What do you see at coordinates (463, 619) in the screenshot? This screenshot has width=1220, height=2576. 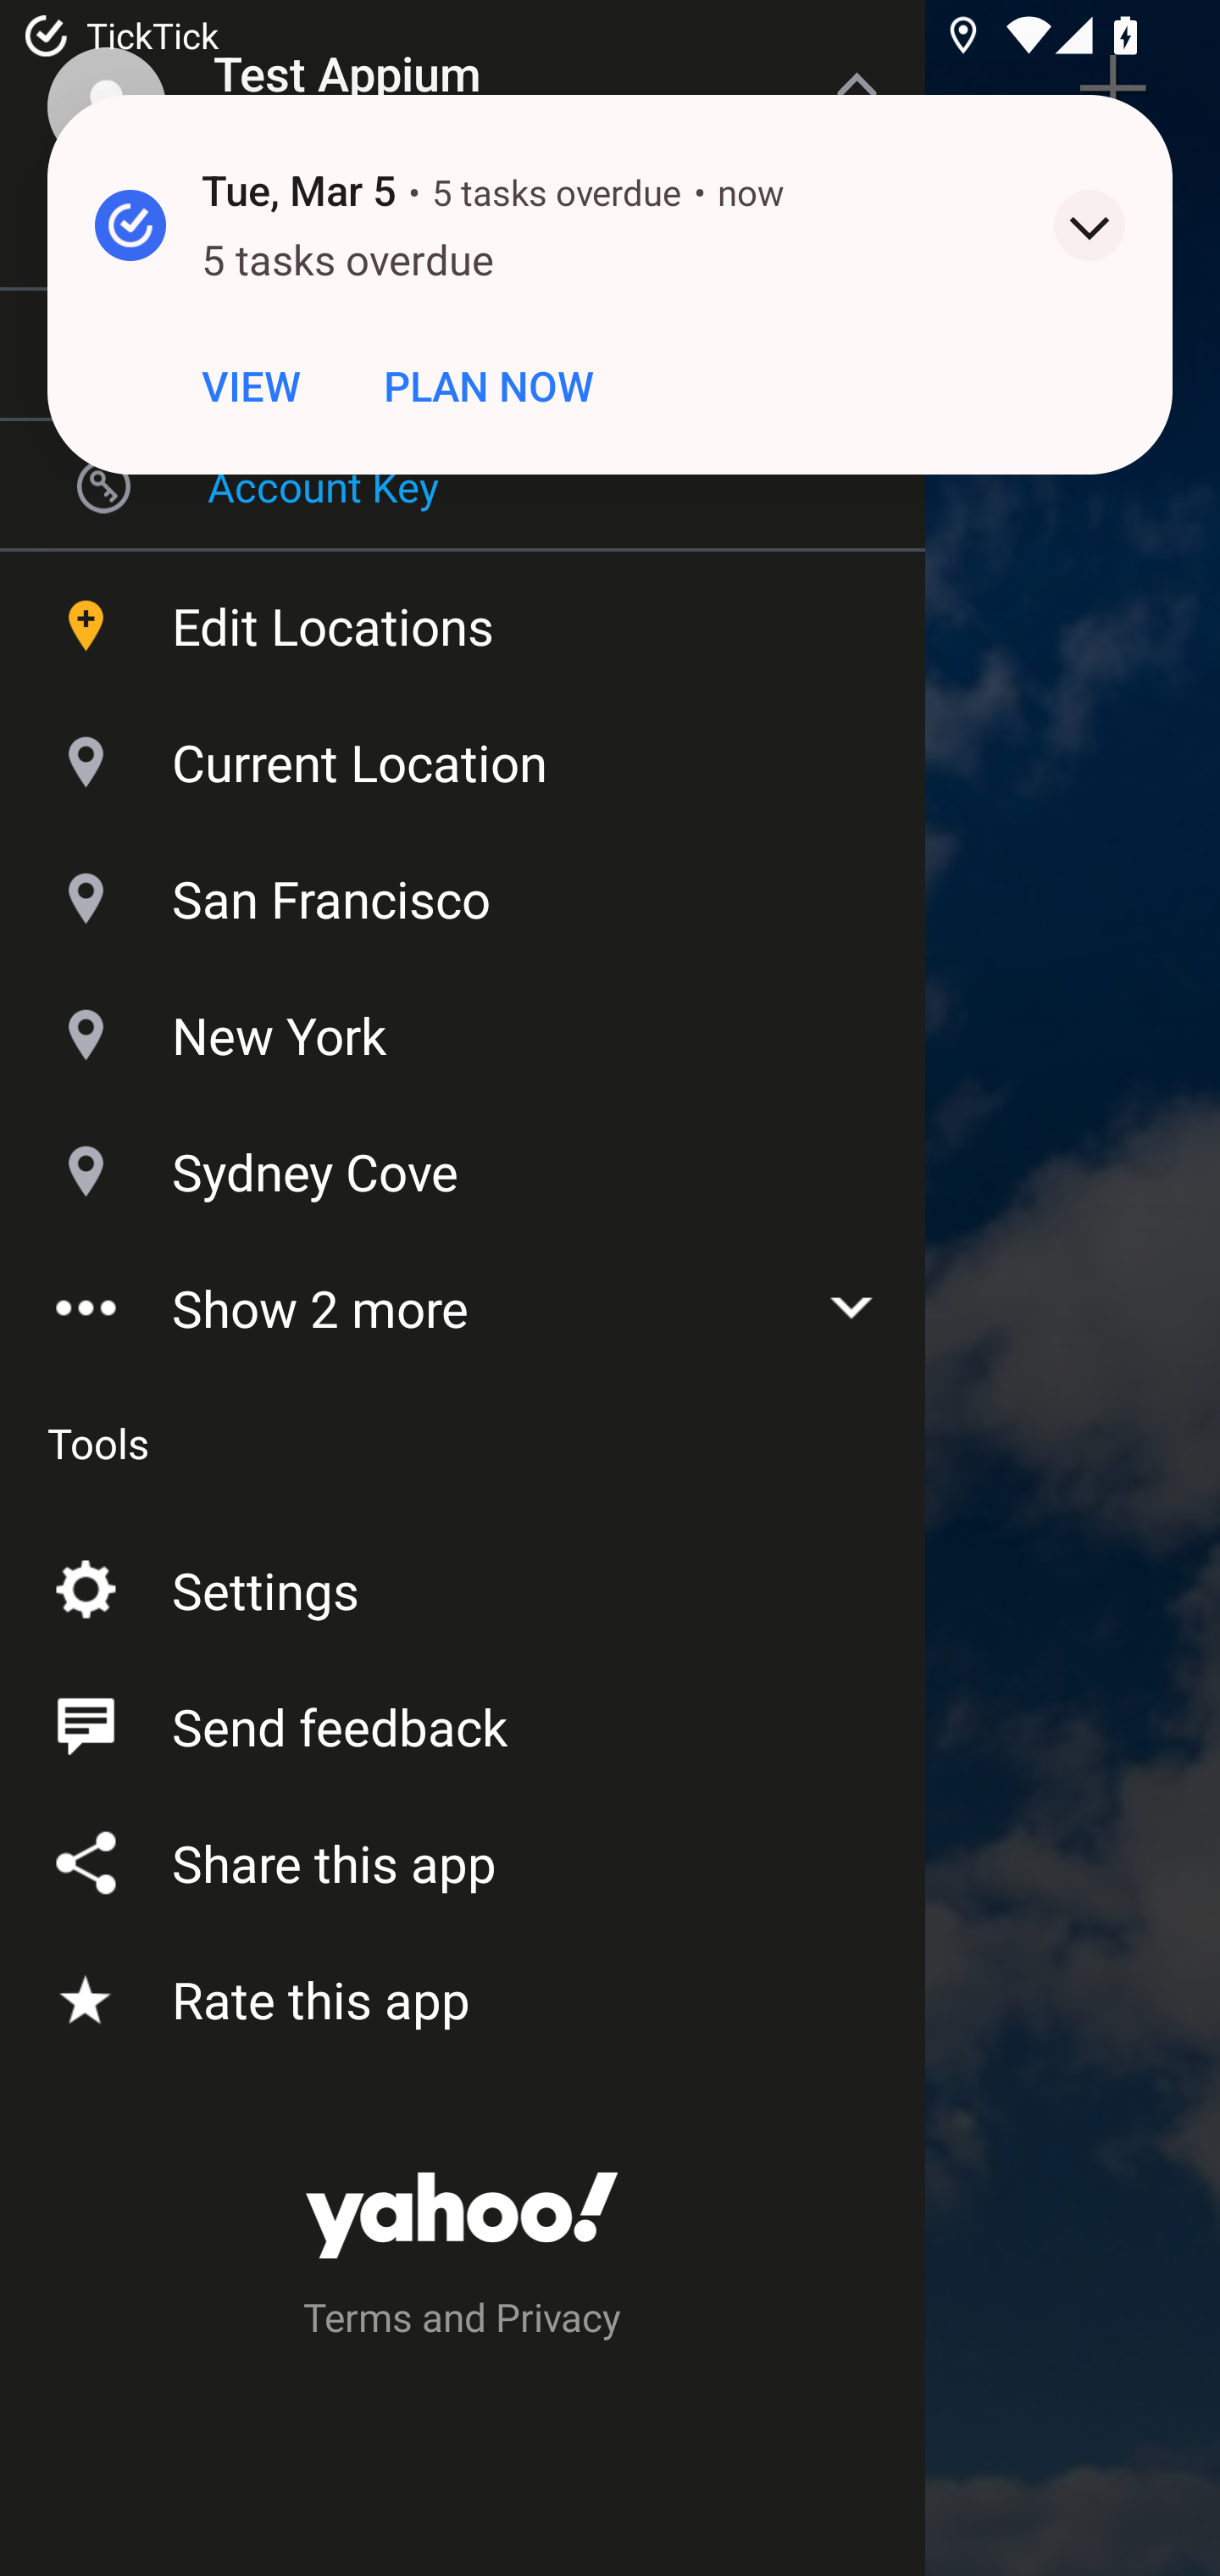 I see `Edit Locations` at bounding box center [463, 619].